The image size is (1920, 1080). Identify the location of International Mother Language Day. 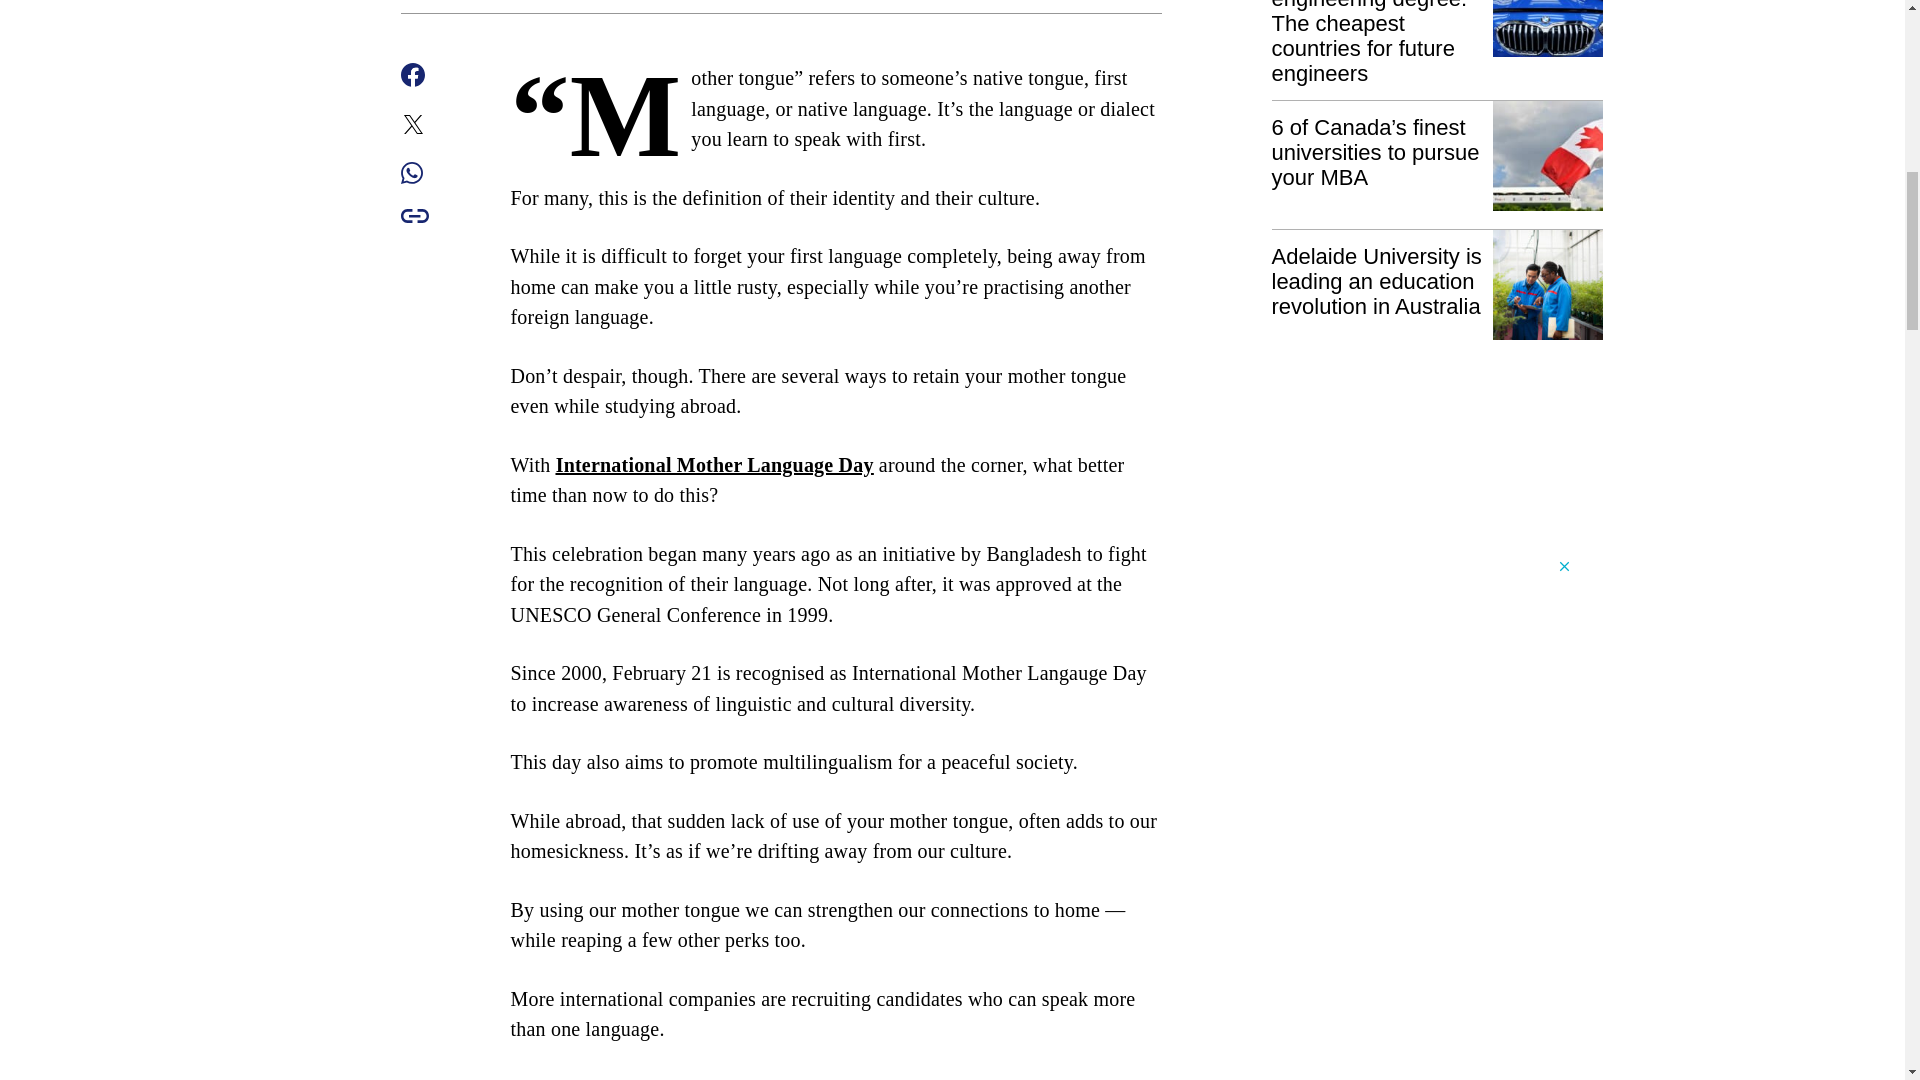
(714, 464).